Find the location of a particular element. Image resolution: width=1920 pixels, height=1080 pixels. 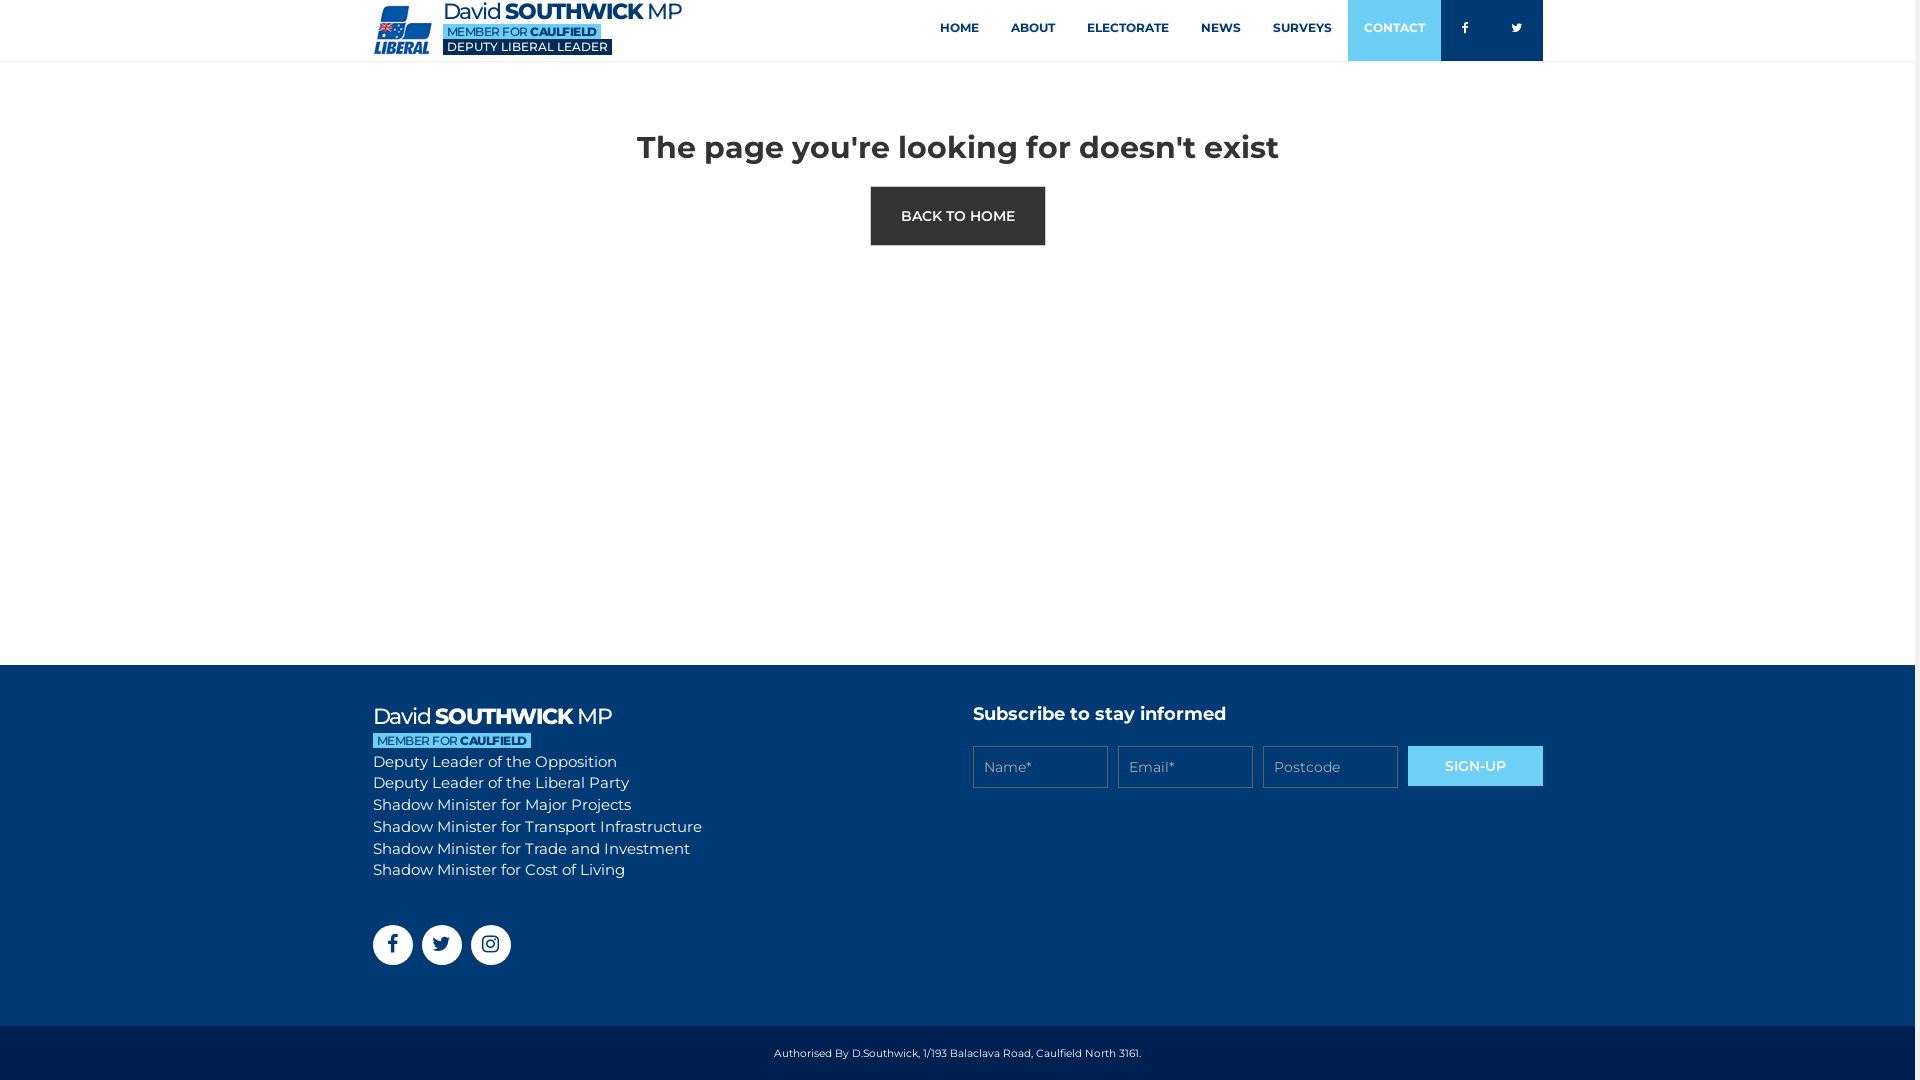

ELECTORATE is located at coordinates (1128, 30).